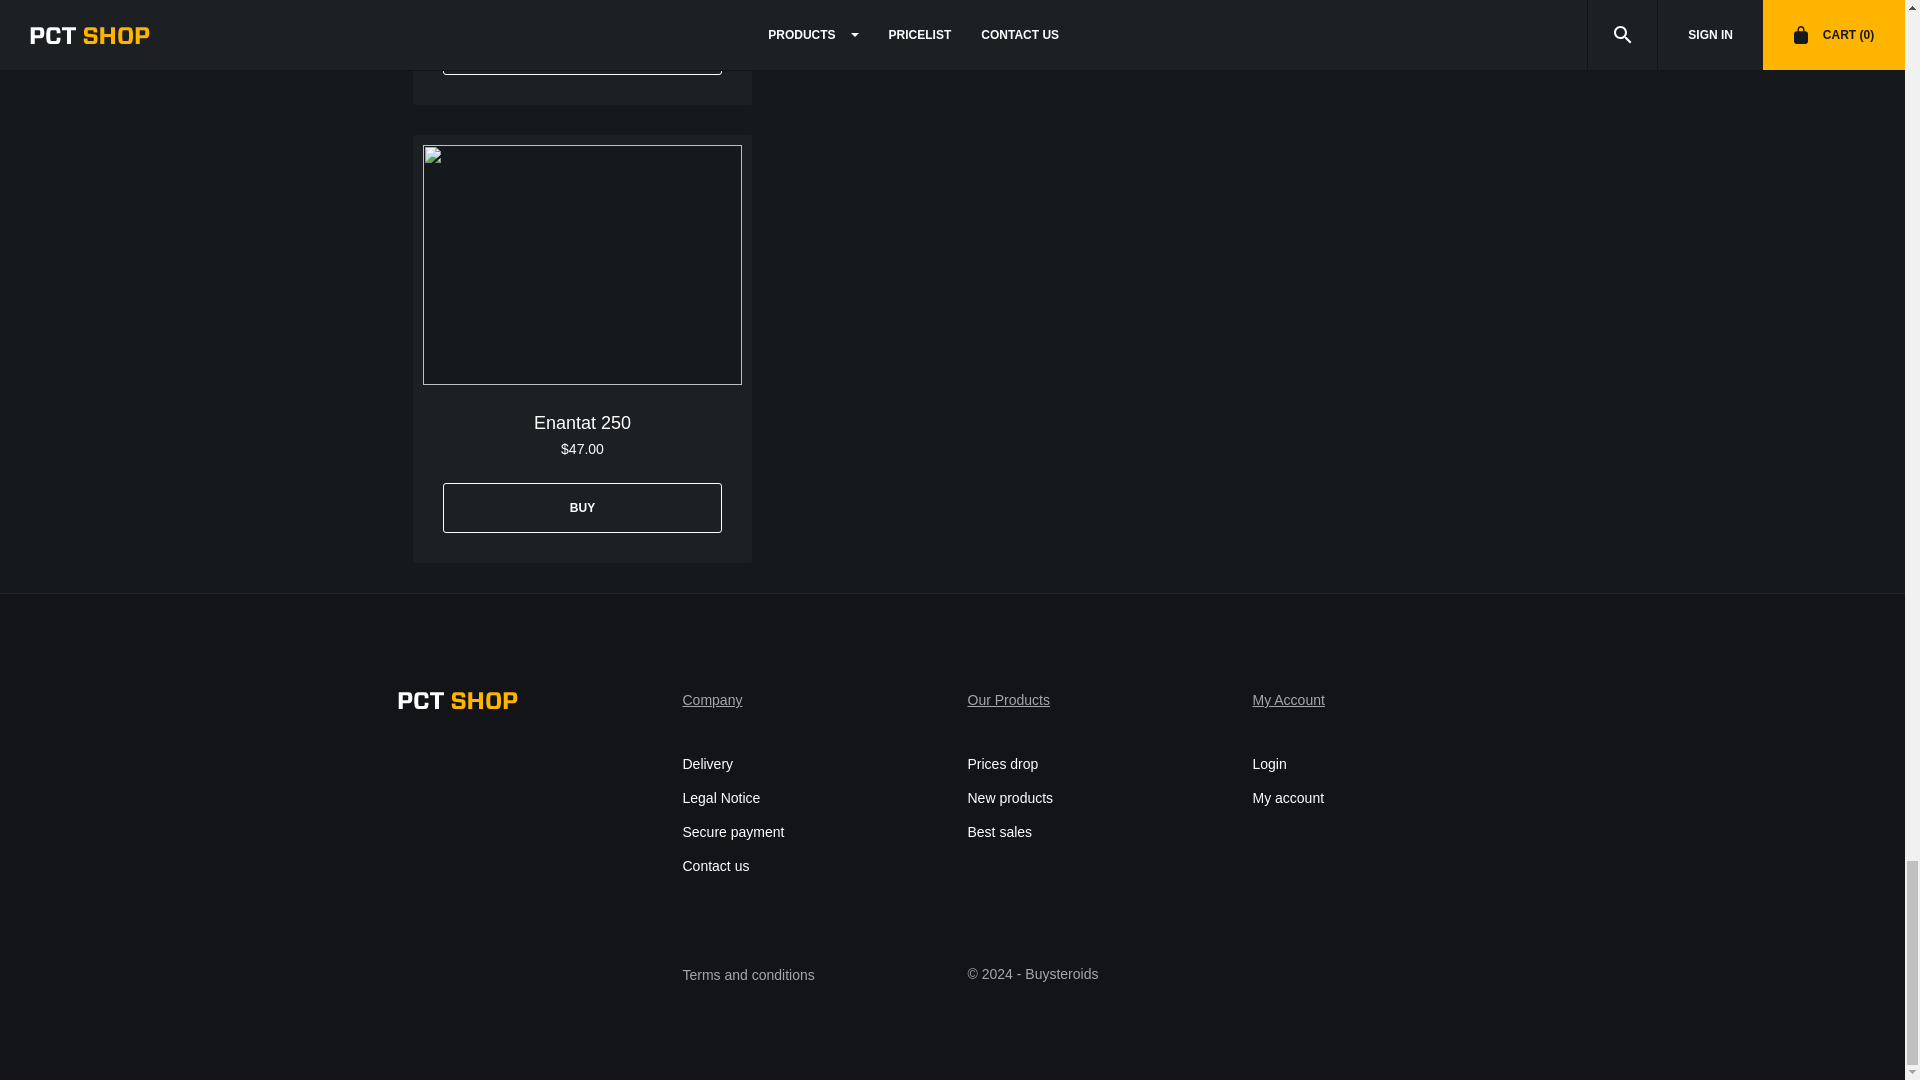 Image resolution: width=1920 pixels, height=1080 pixels. Describe the element at coordinates (714, 866) in the screenshot. I see `Use our form to contact us` at that location.